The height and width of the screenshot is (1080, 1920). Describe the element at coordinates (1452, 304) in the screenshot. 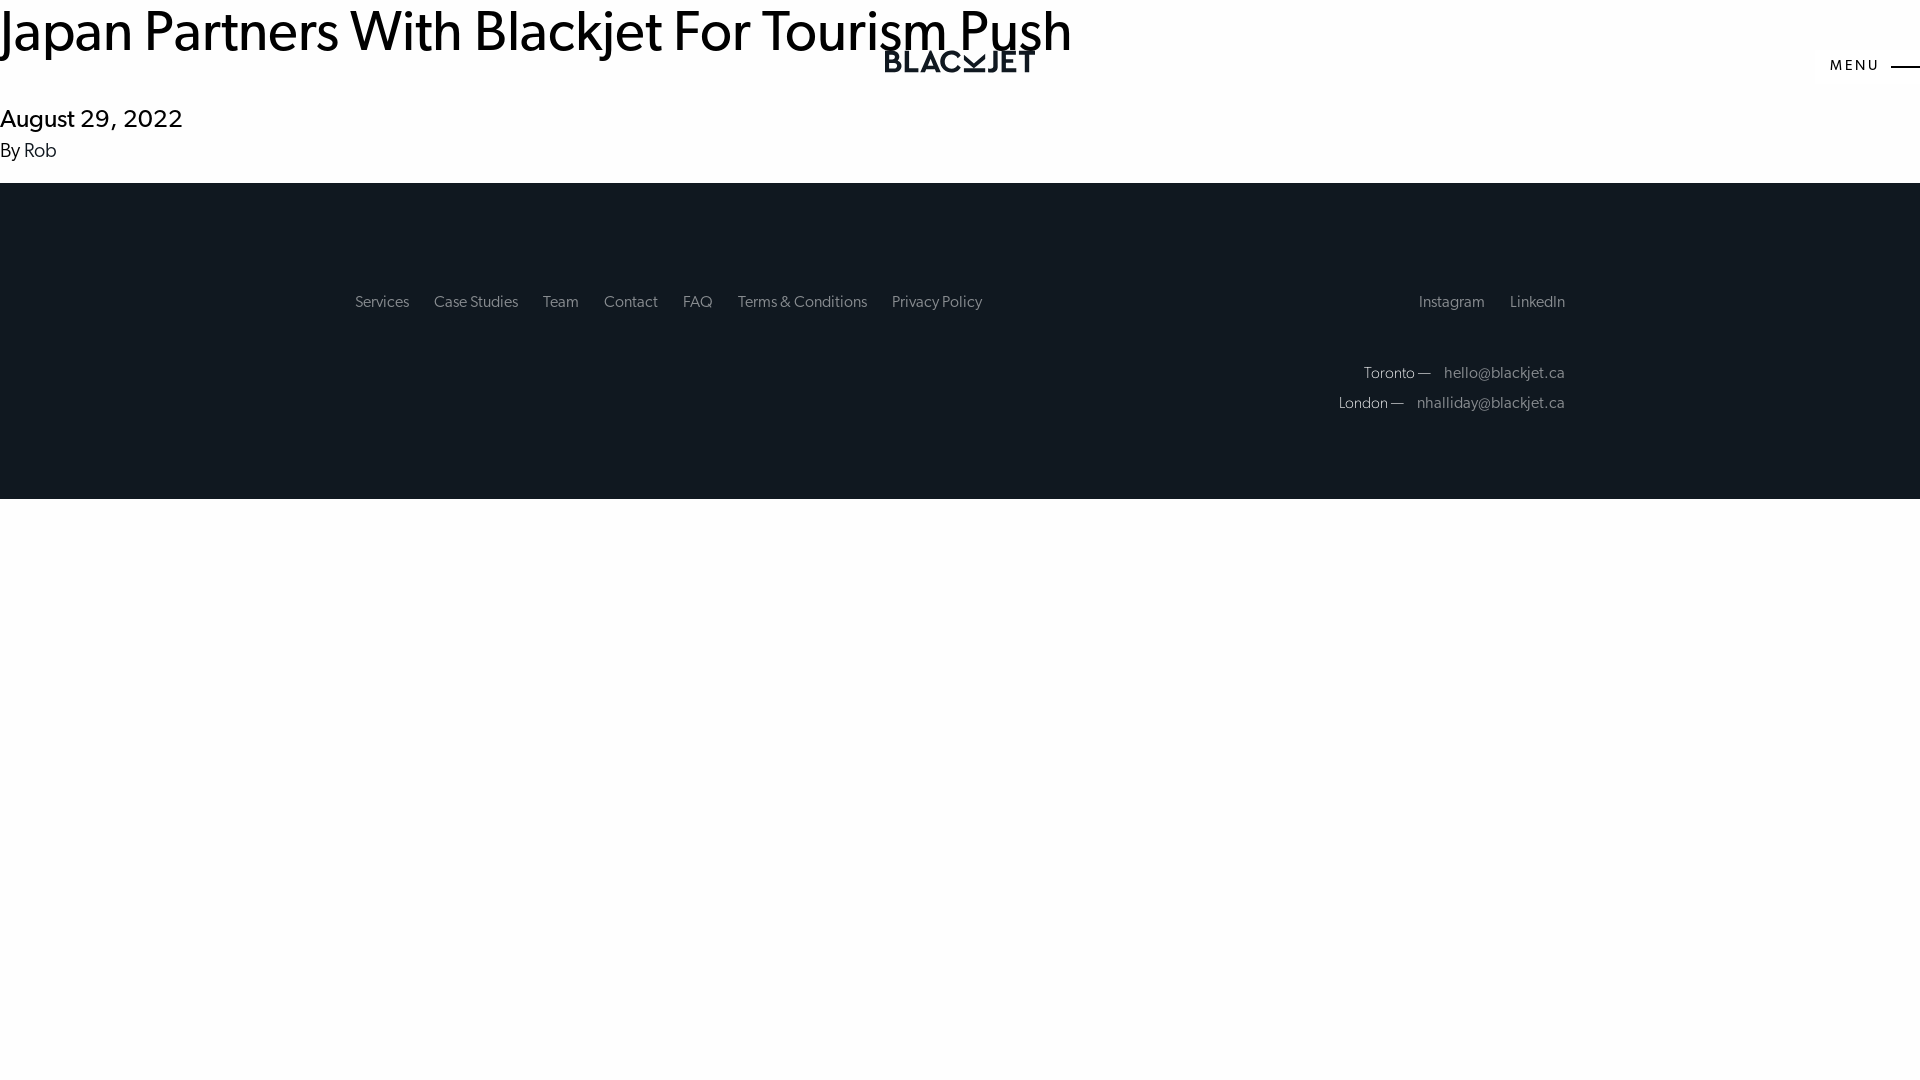

I see `Instagram` at that location.